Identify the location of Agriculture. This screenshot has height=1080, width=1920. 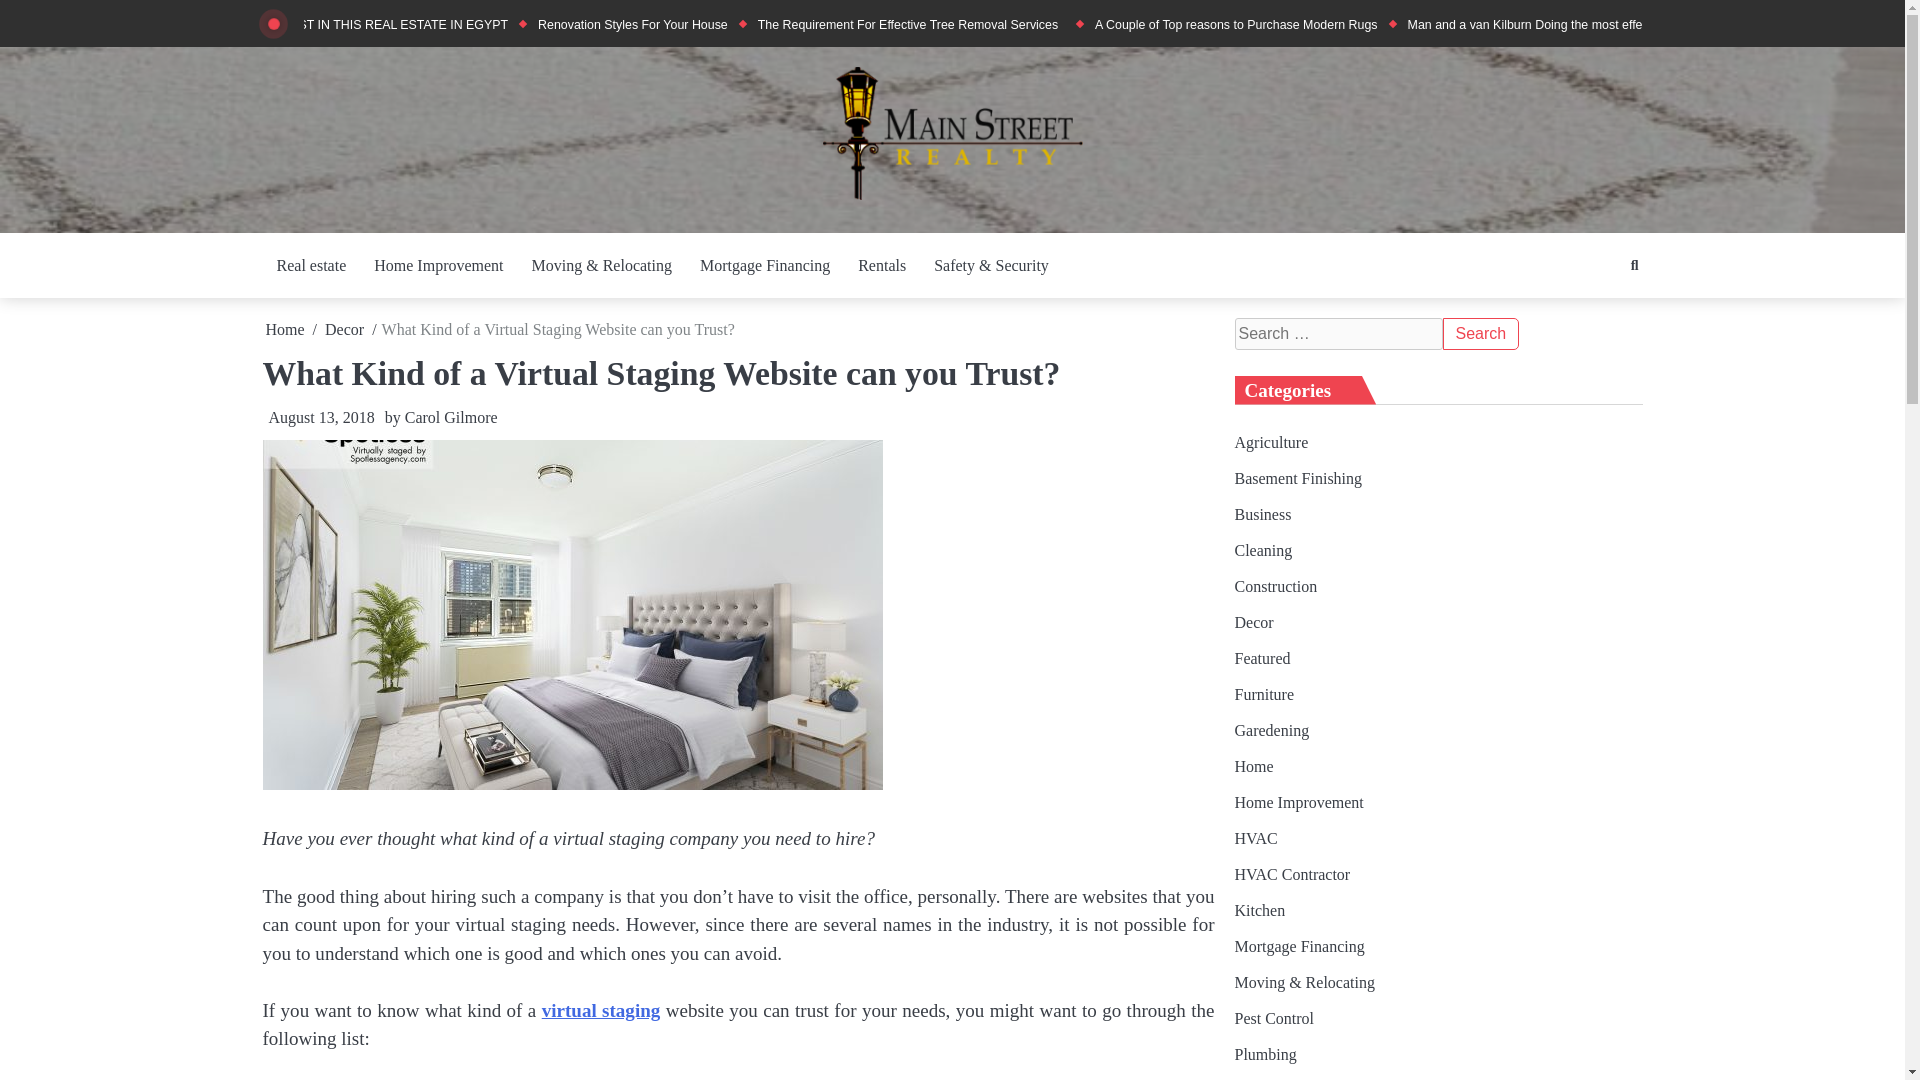
(1270, 442).